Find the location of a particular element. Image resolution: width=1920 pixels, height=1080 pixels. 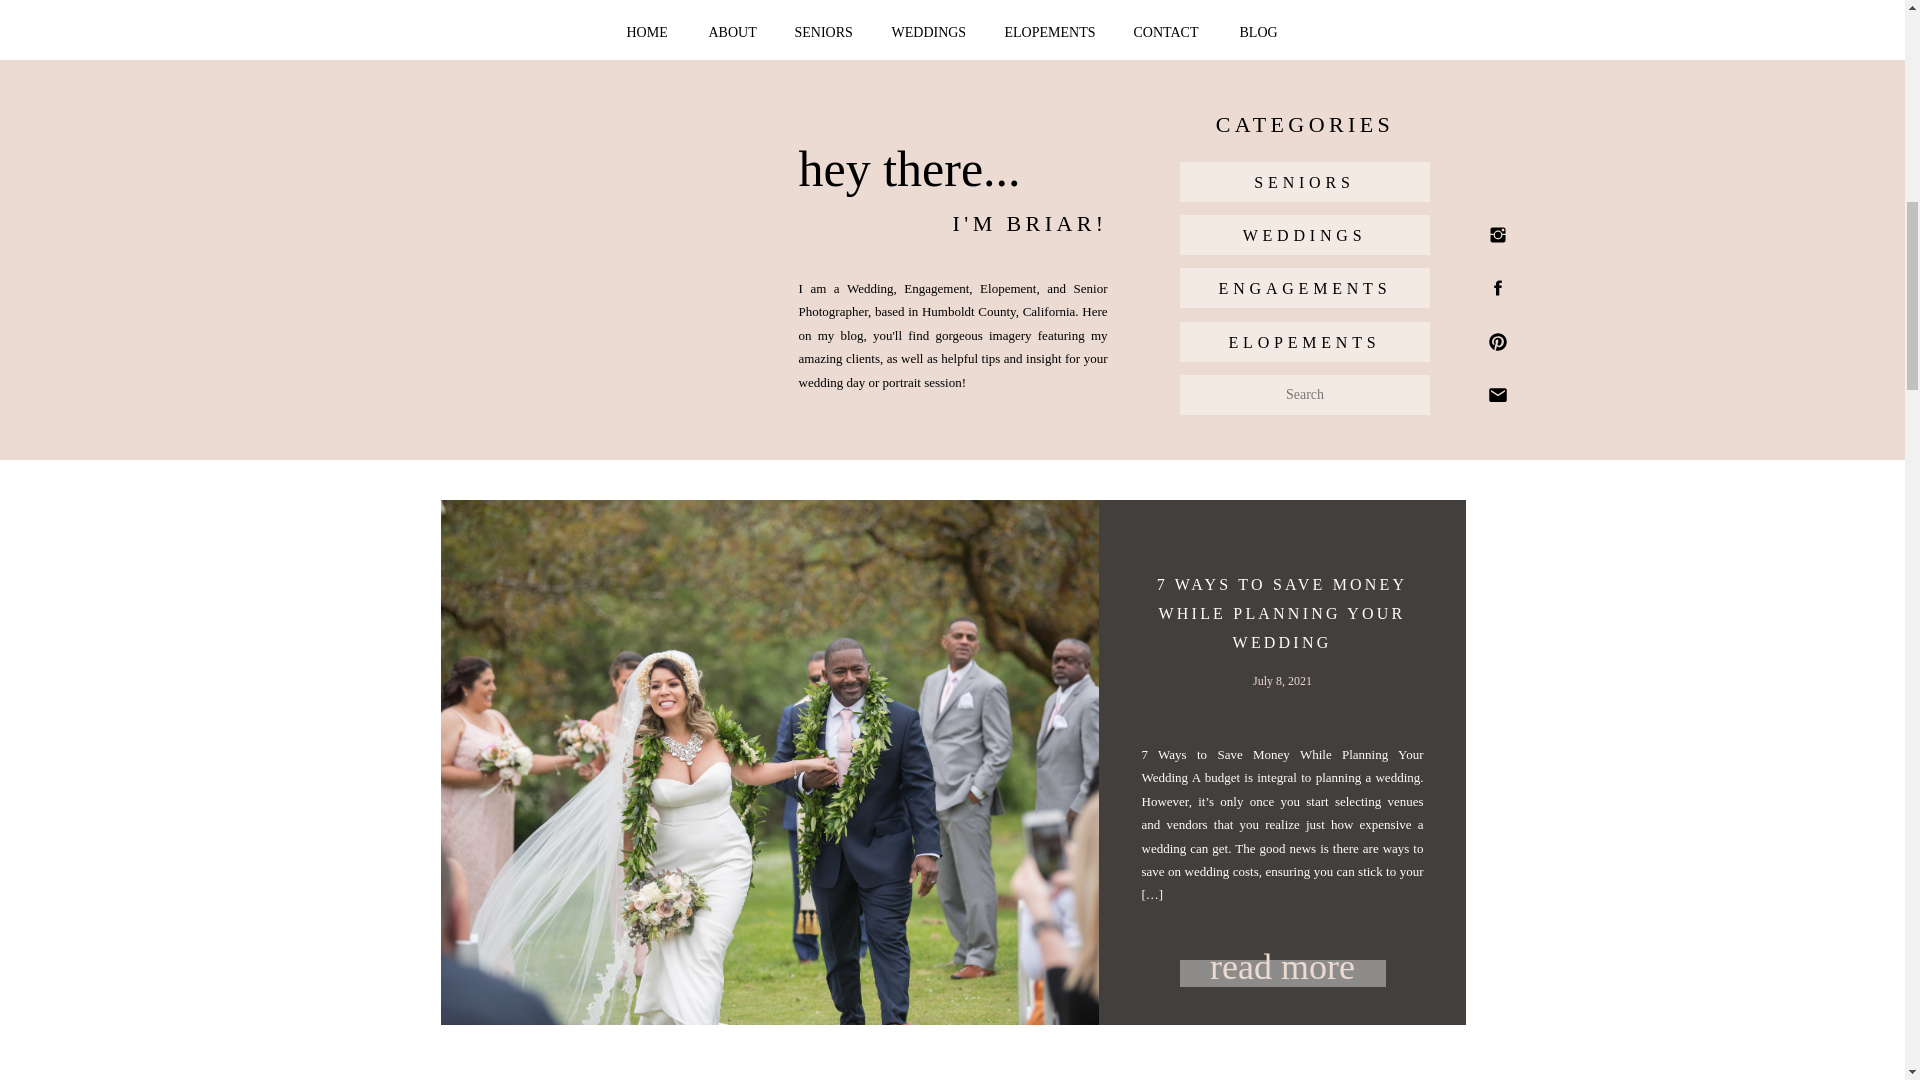

WEDDINGS is located at coordinates (932, 33).